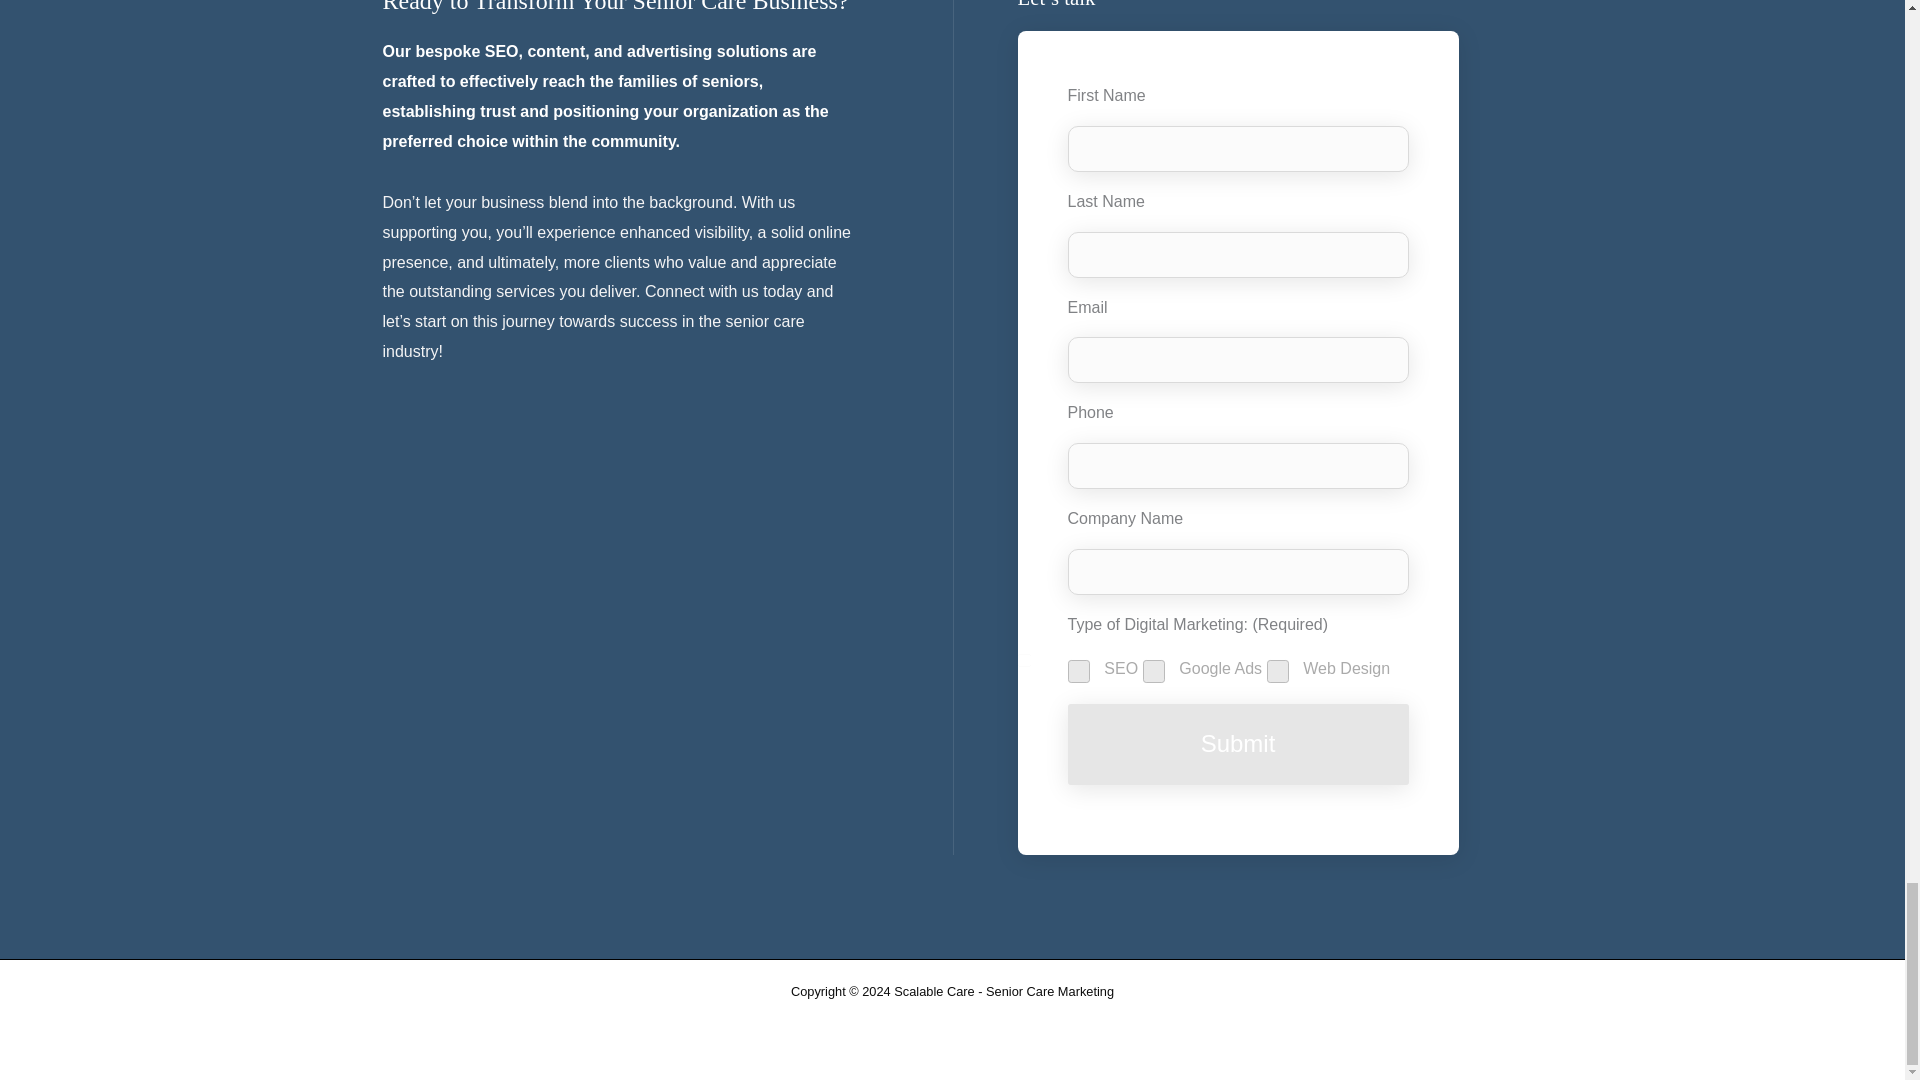 Image resolution: width=1920 pixels, height=1080 pixels. What do you see at coordinates (1024, 660) in the screenshot?
I see `Web Design` at bounding box center [1024, 660].